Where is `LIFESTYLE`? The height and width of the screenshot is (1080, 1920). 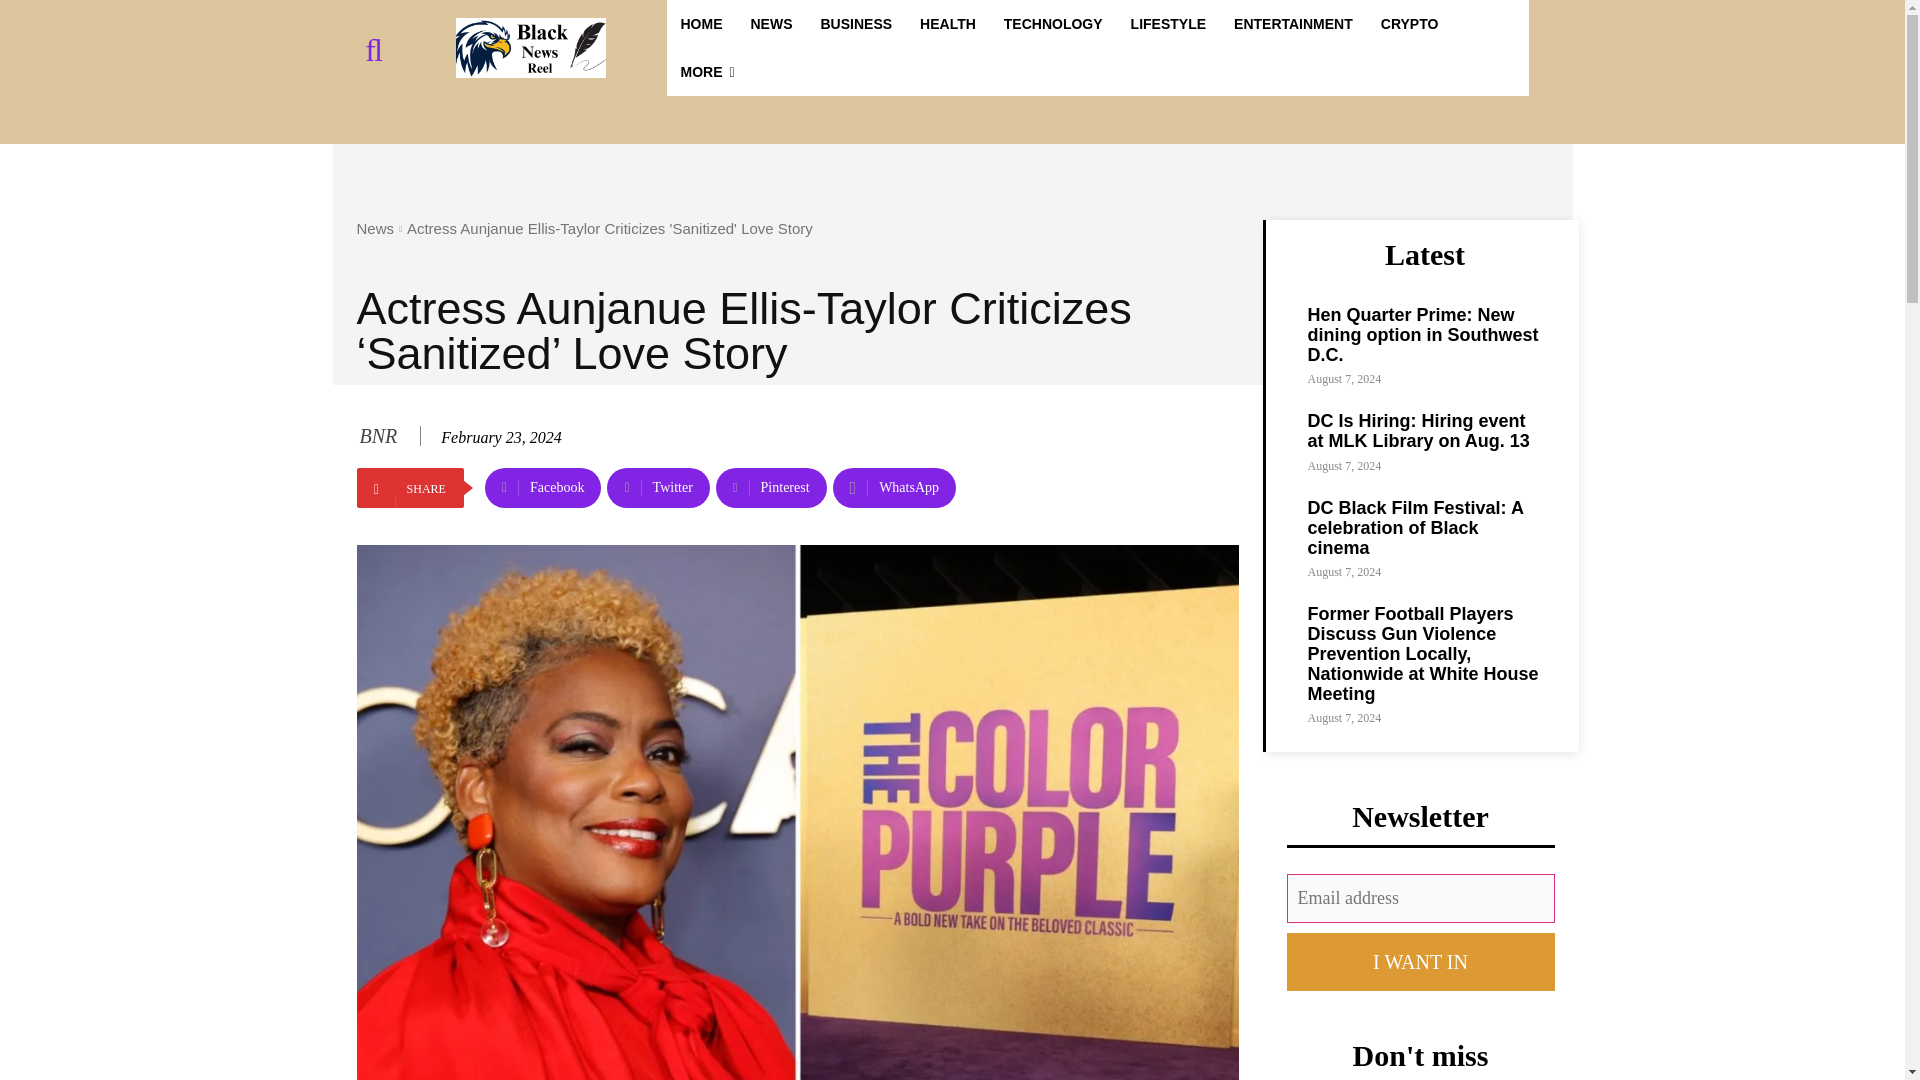
LIFESTYLE is located at coordinates (1168, 24).